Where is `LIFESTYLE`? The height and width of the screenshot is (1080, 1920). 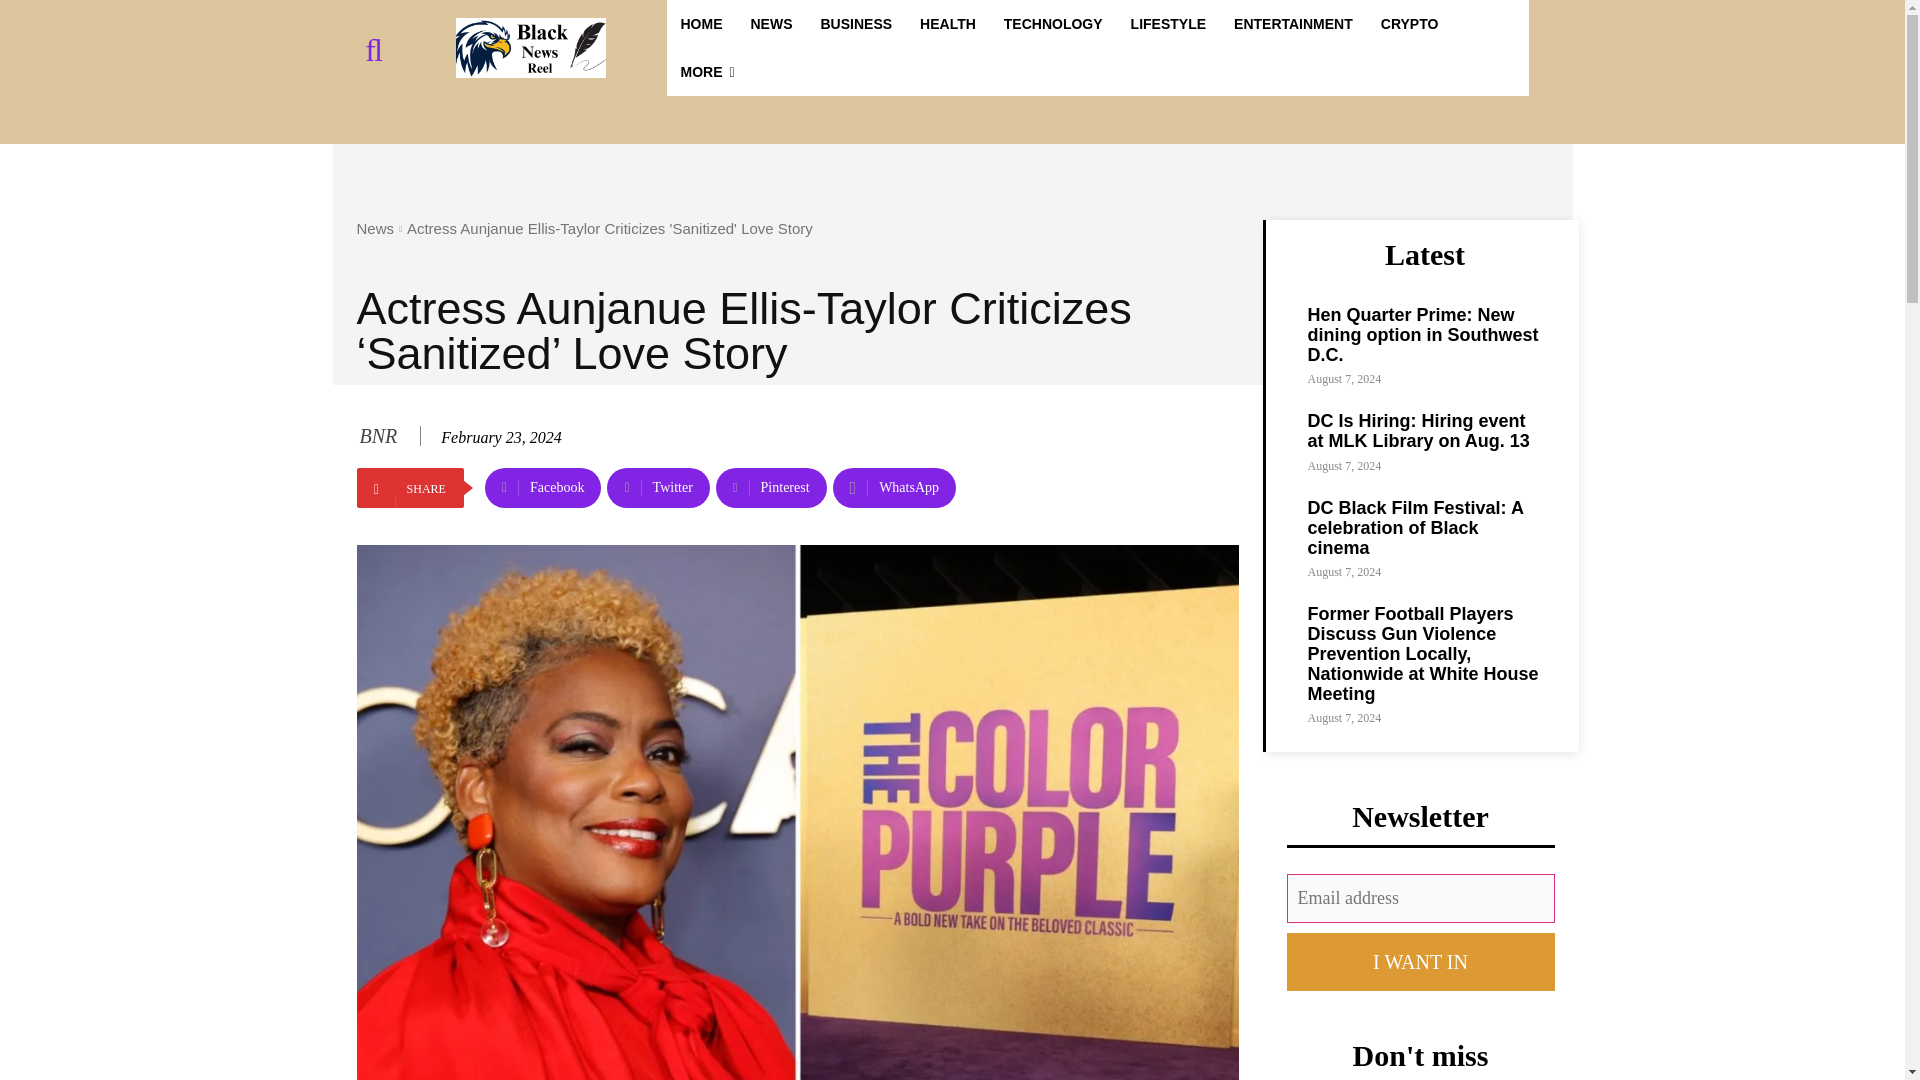
LIFESTYLE is located at coordinates (1168, 24).